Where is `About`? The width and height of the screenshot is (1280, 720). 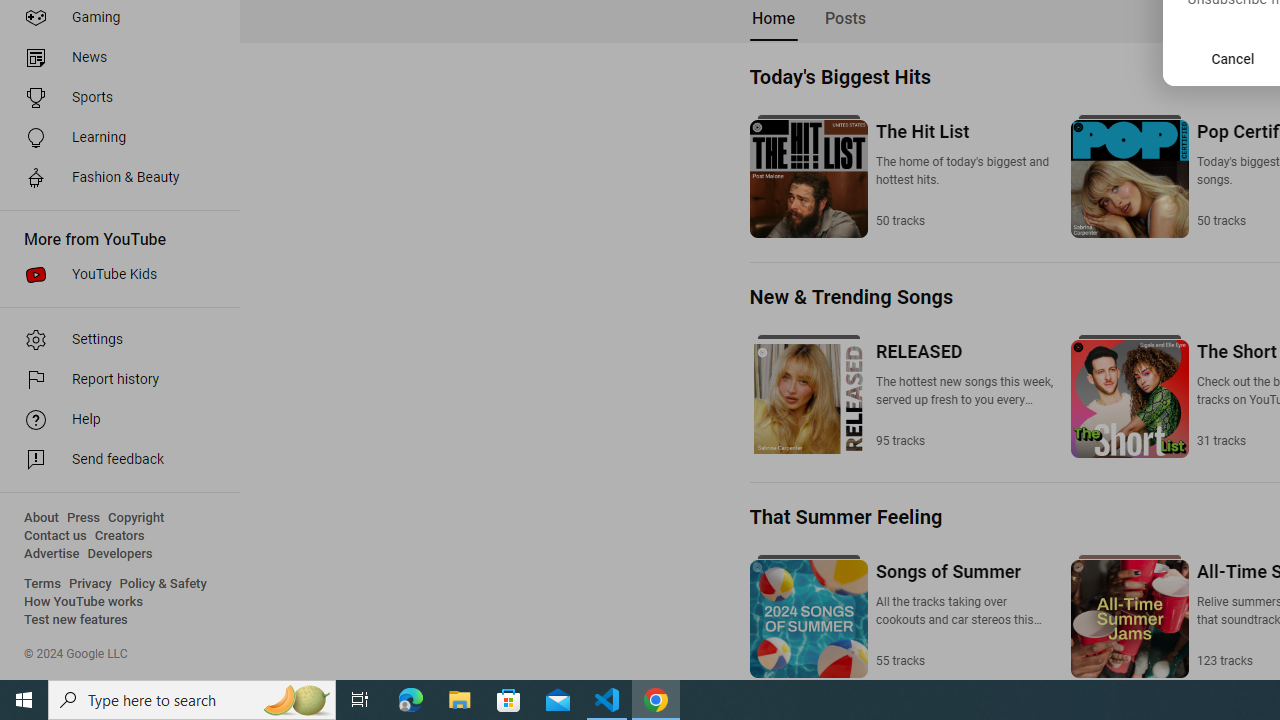 About is located at coordinates (41, 518).